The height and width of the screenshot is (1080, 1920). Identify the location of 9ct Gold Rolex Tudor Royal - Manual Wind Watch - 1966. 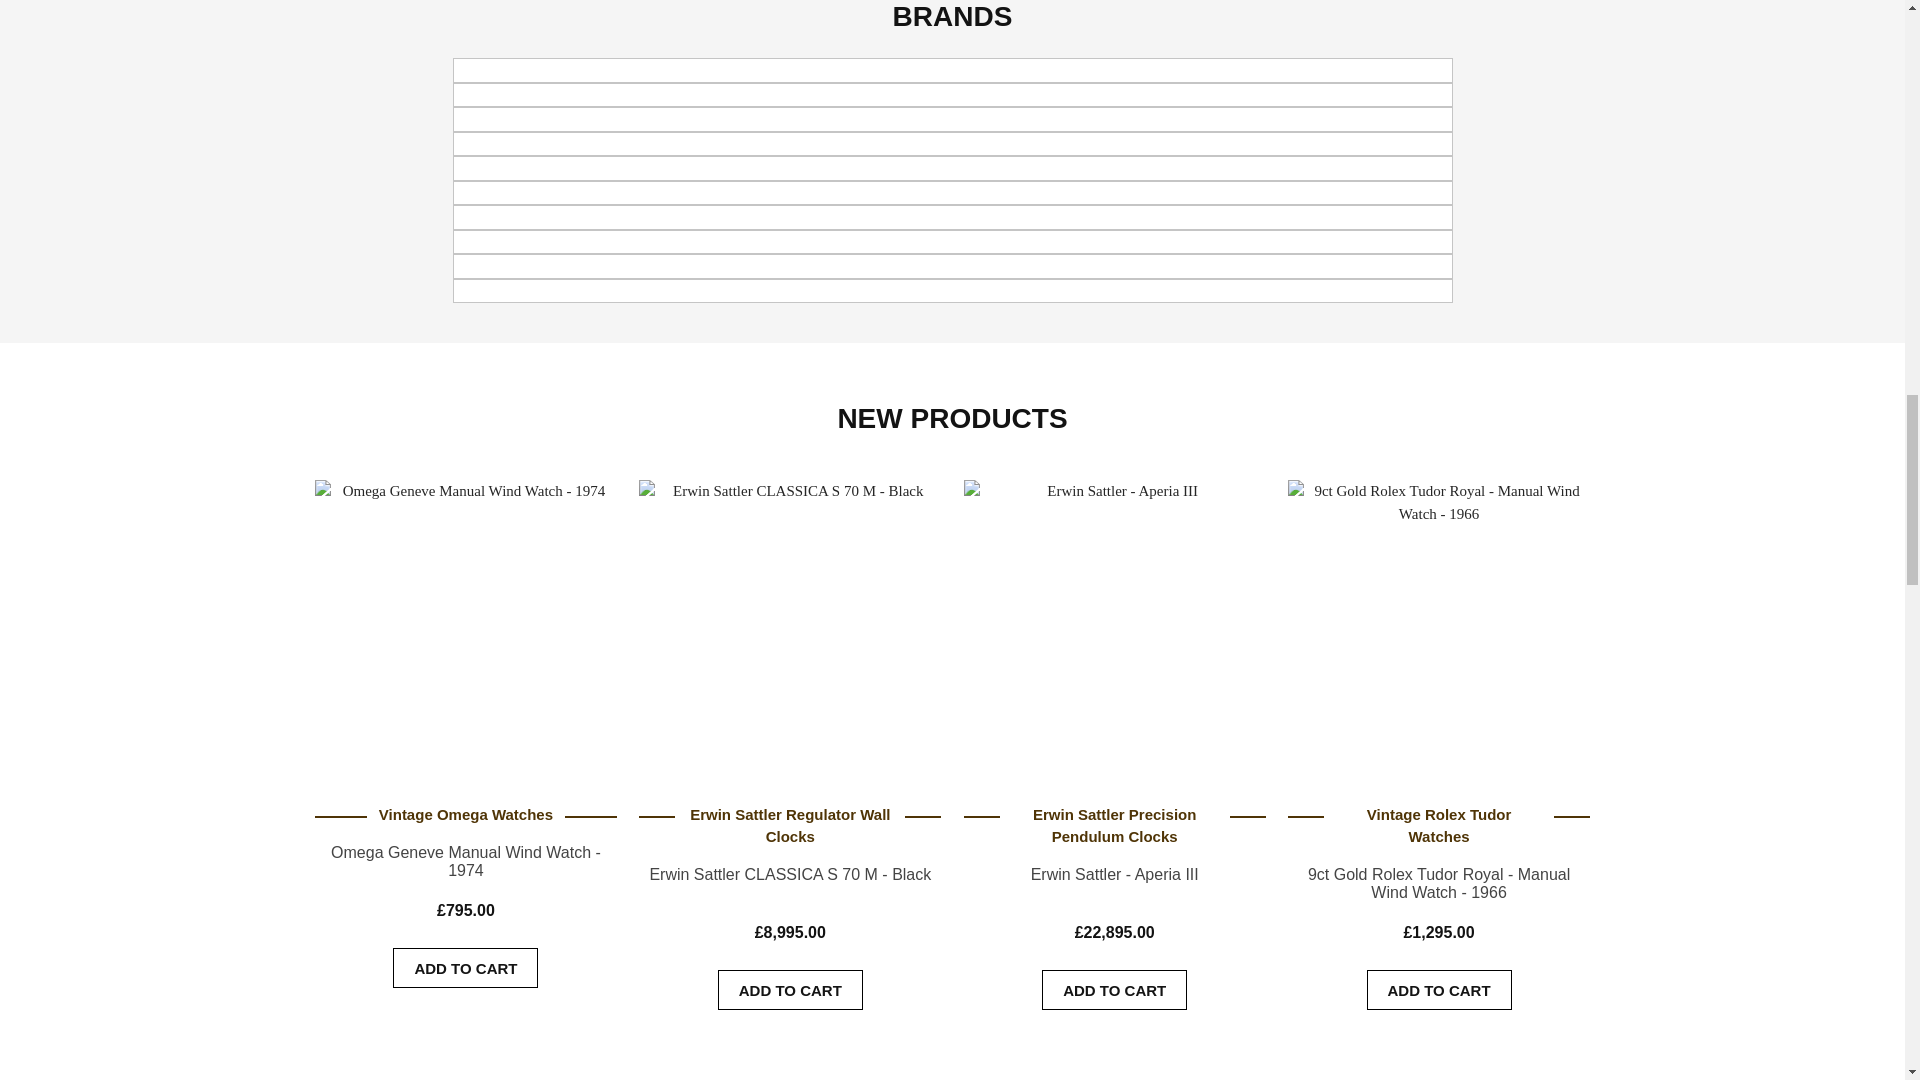
(1438, 618).